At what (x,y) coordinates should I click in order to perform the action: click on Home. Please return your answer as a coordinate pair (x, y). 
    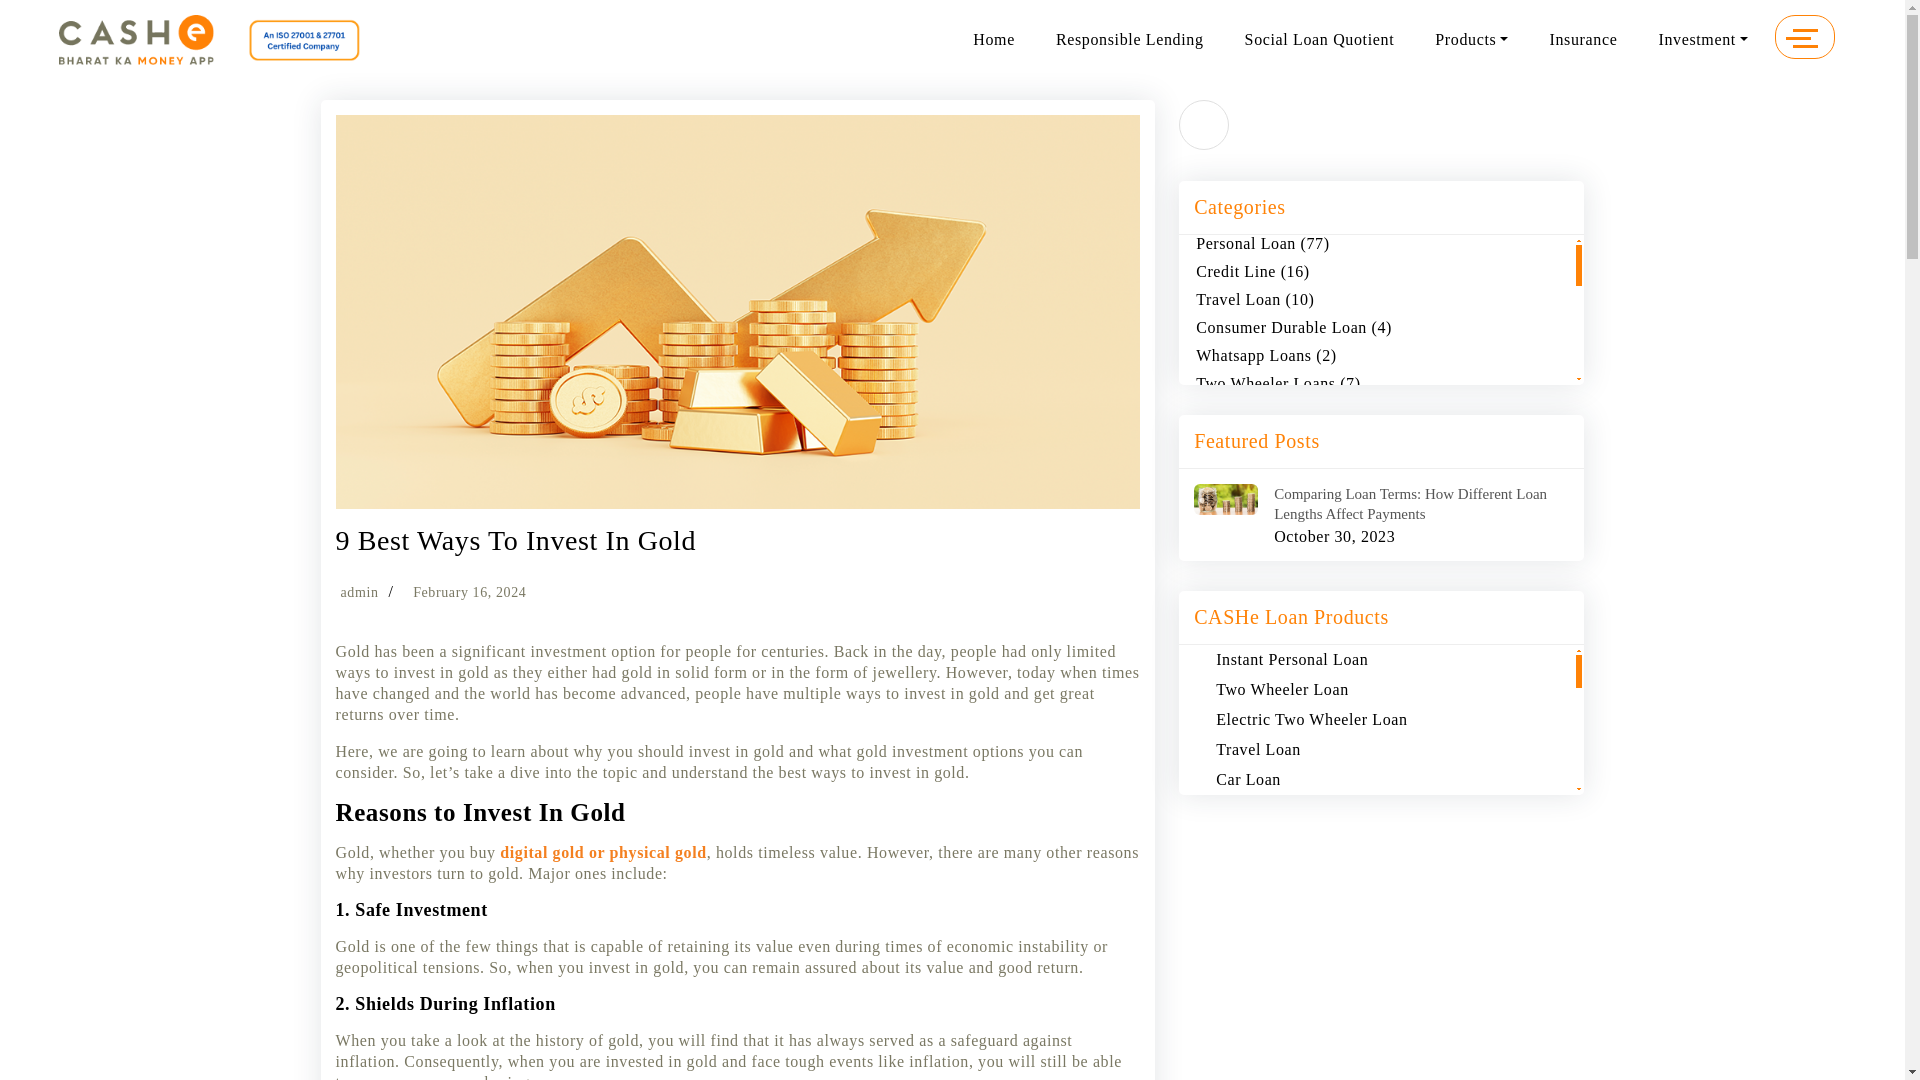
    Looking at the image, I should click on (994, 40).